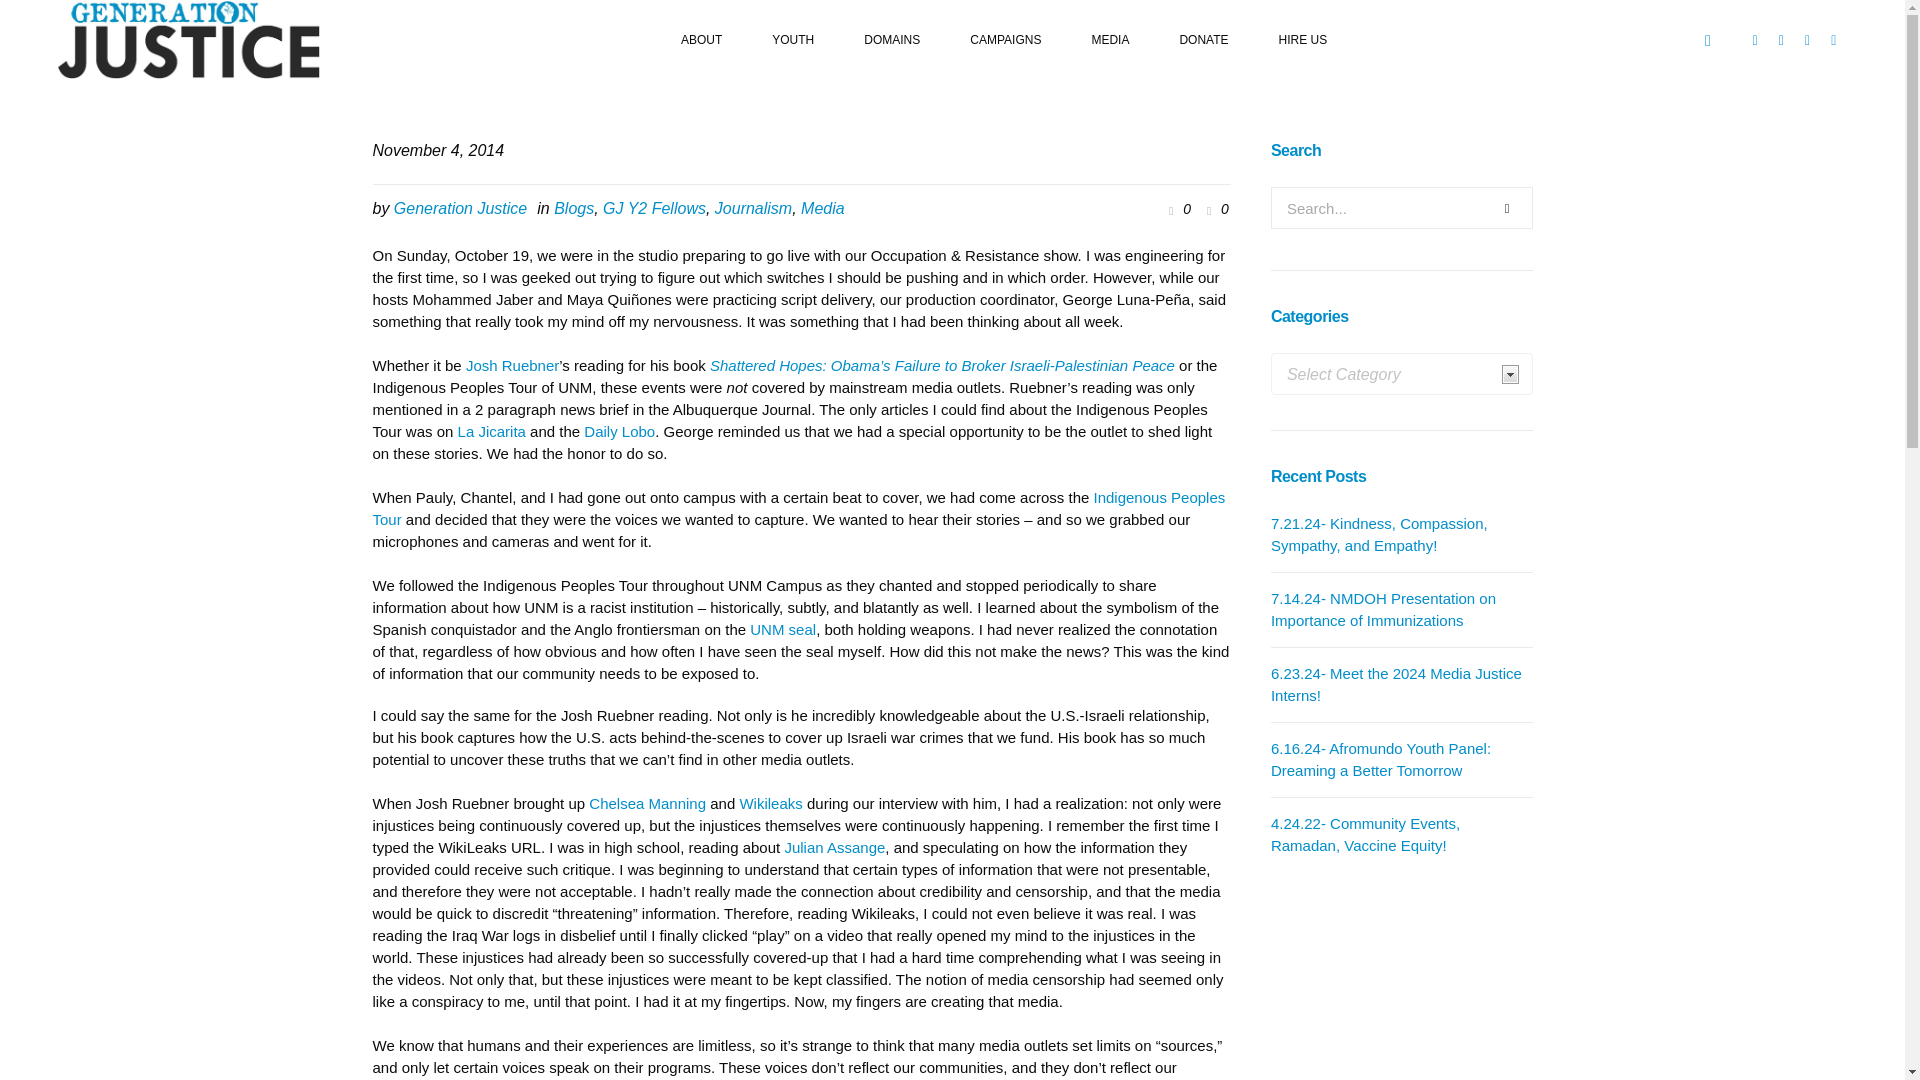 This screenshot has height=1080, width=1920. I want to click on Facebook, so click(1754, 40).